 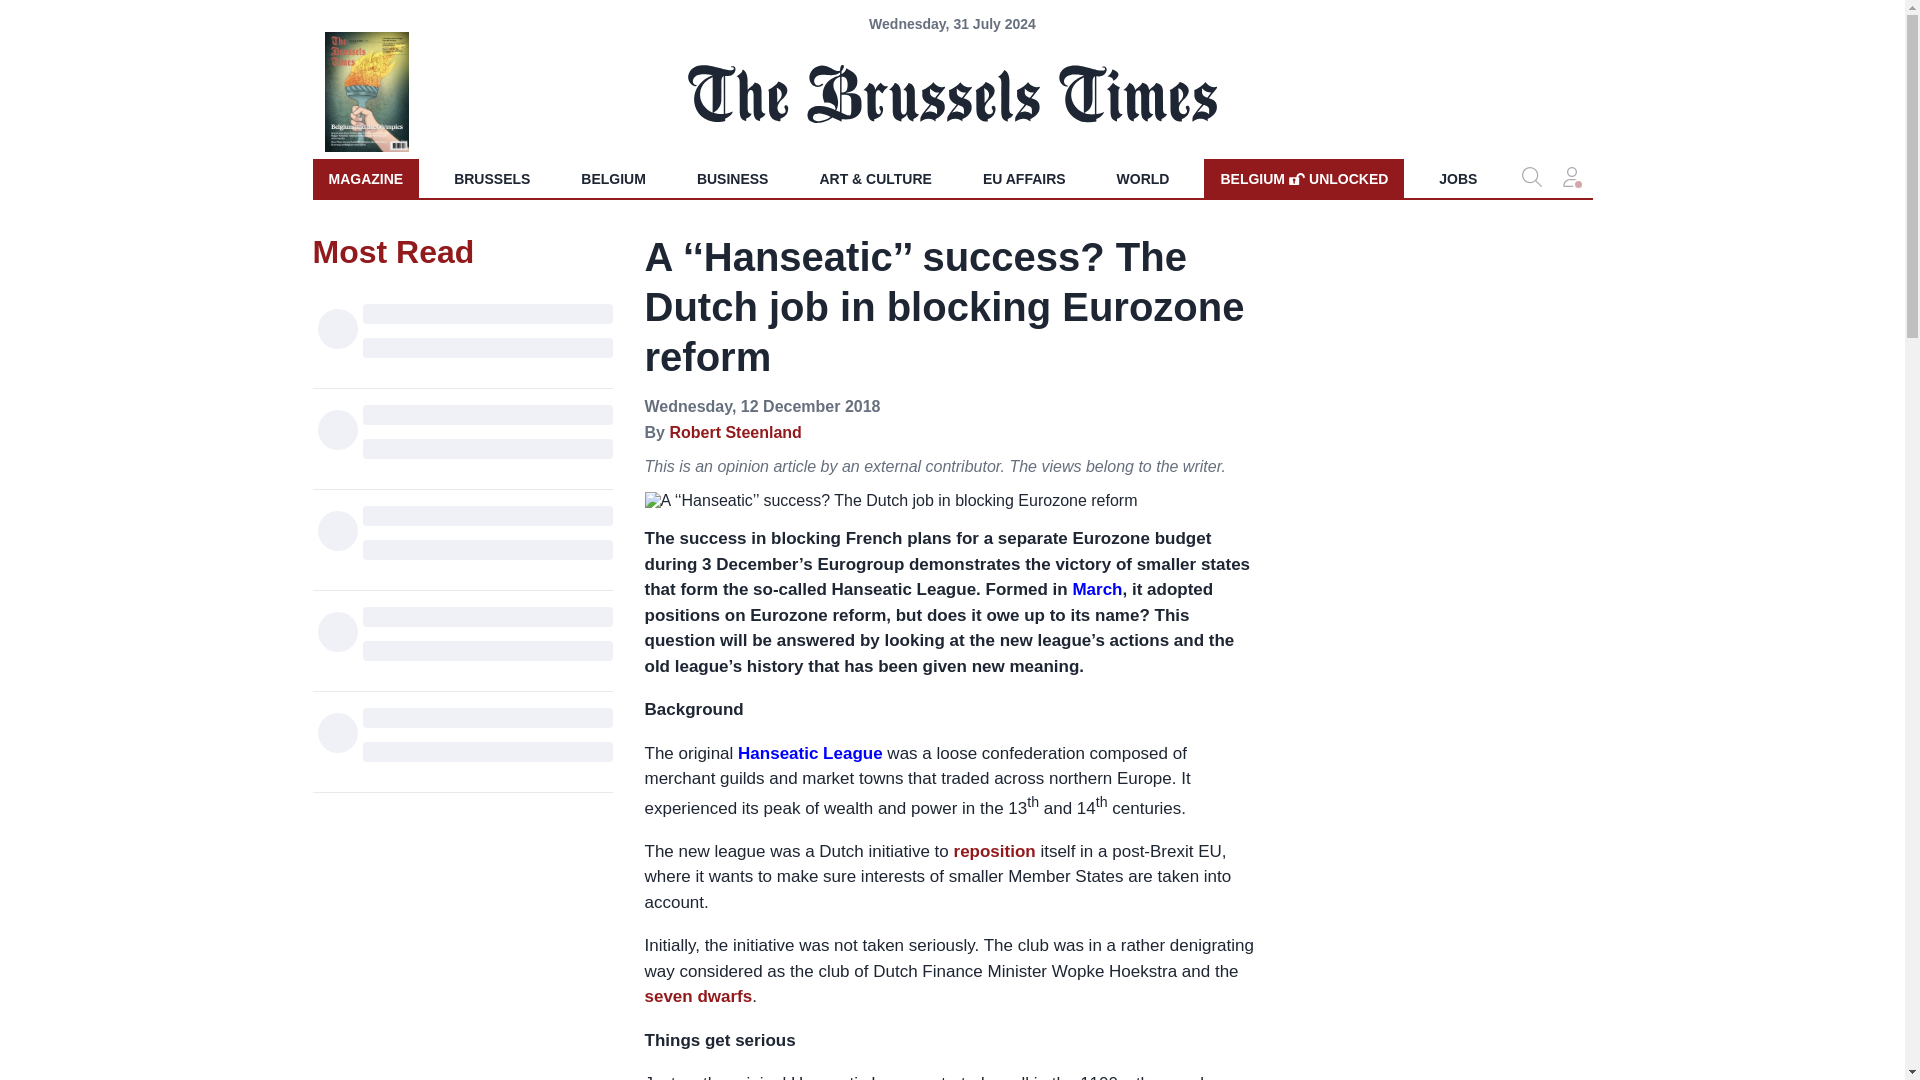 I want to click on WORLD, so click(x=1303, y=178).